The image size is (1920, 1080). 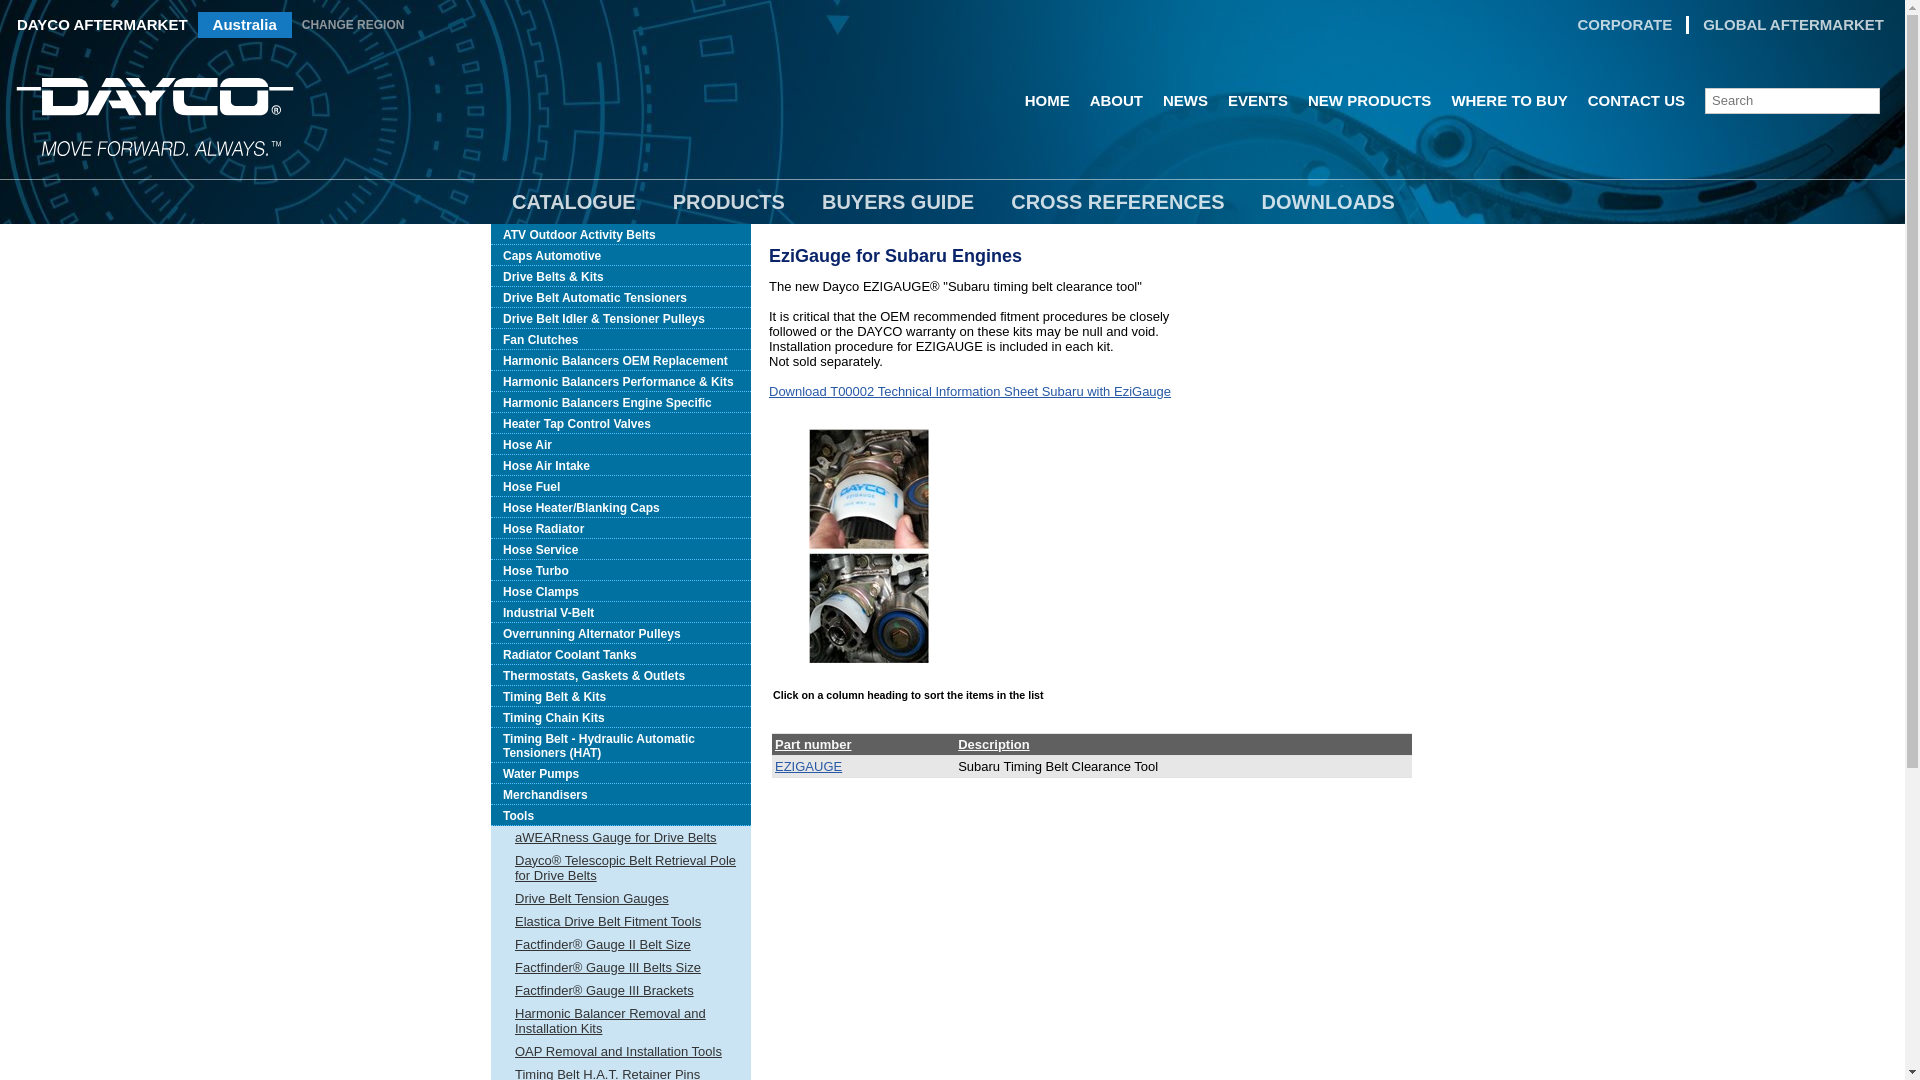 What do you see at coordinates (1117, 202) in the screenshot?
I see `CROSS REFERENCES` at bounding box center [1117, 202].